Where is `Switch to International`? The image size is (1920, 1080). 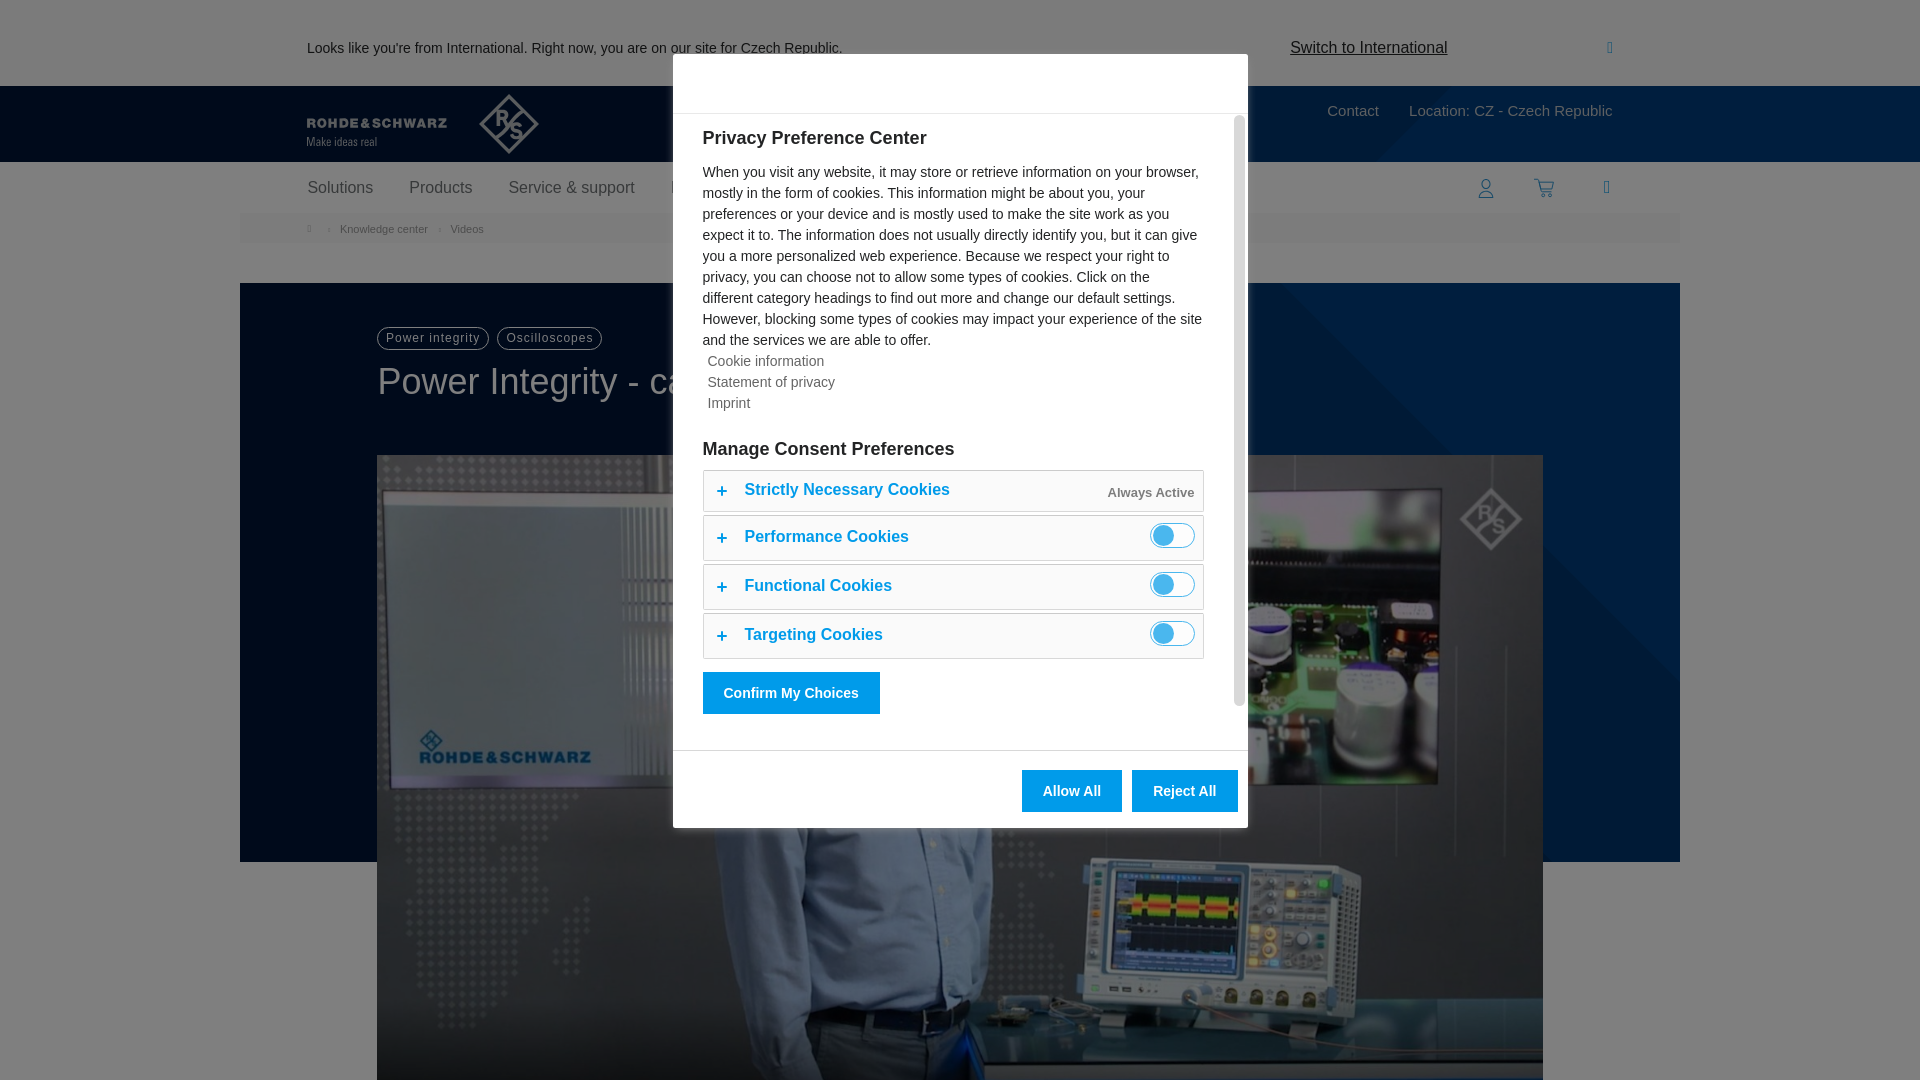 Switch to International is located at coordinates (1368, 48).